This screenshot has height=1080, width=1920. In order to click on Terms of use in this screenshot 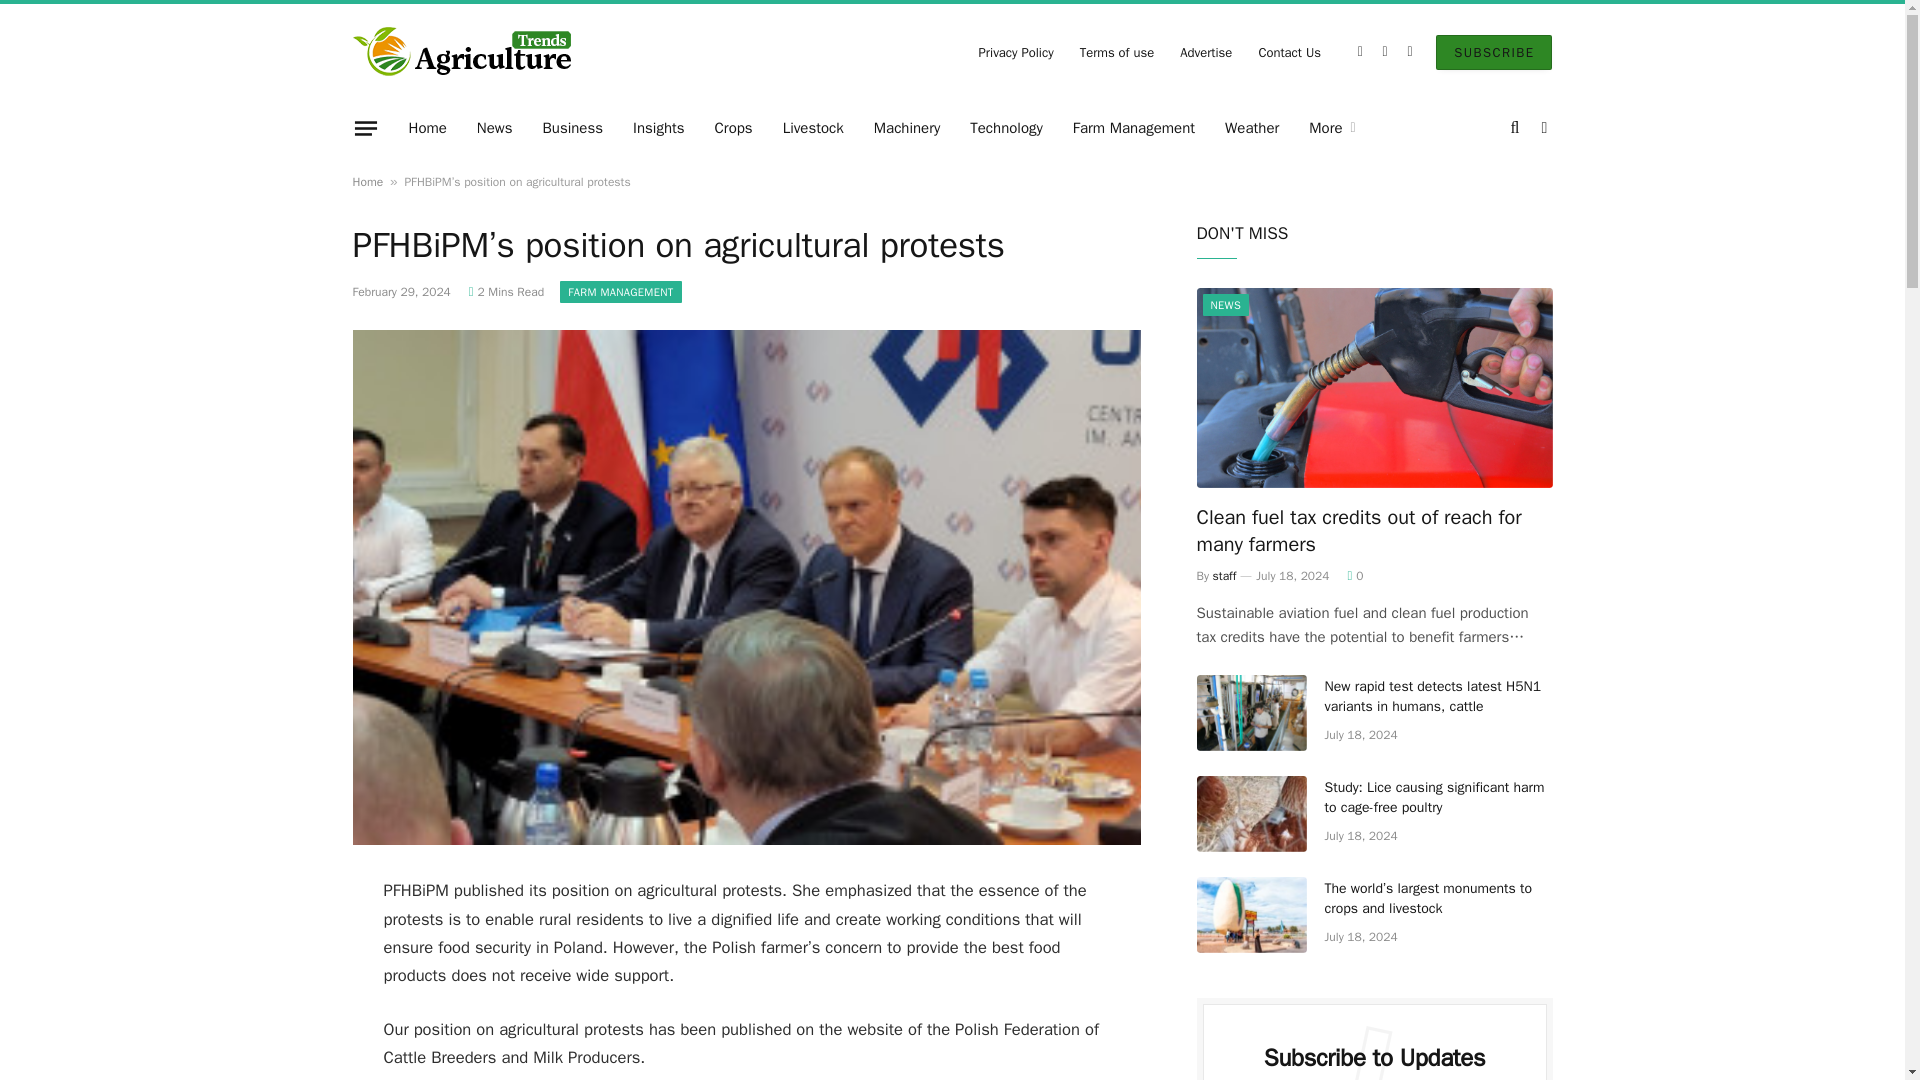, I will do `click(1117, 52)`.